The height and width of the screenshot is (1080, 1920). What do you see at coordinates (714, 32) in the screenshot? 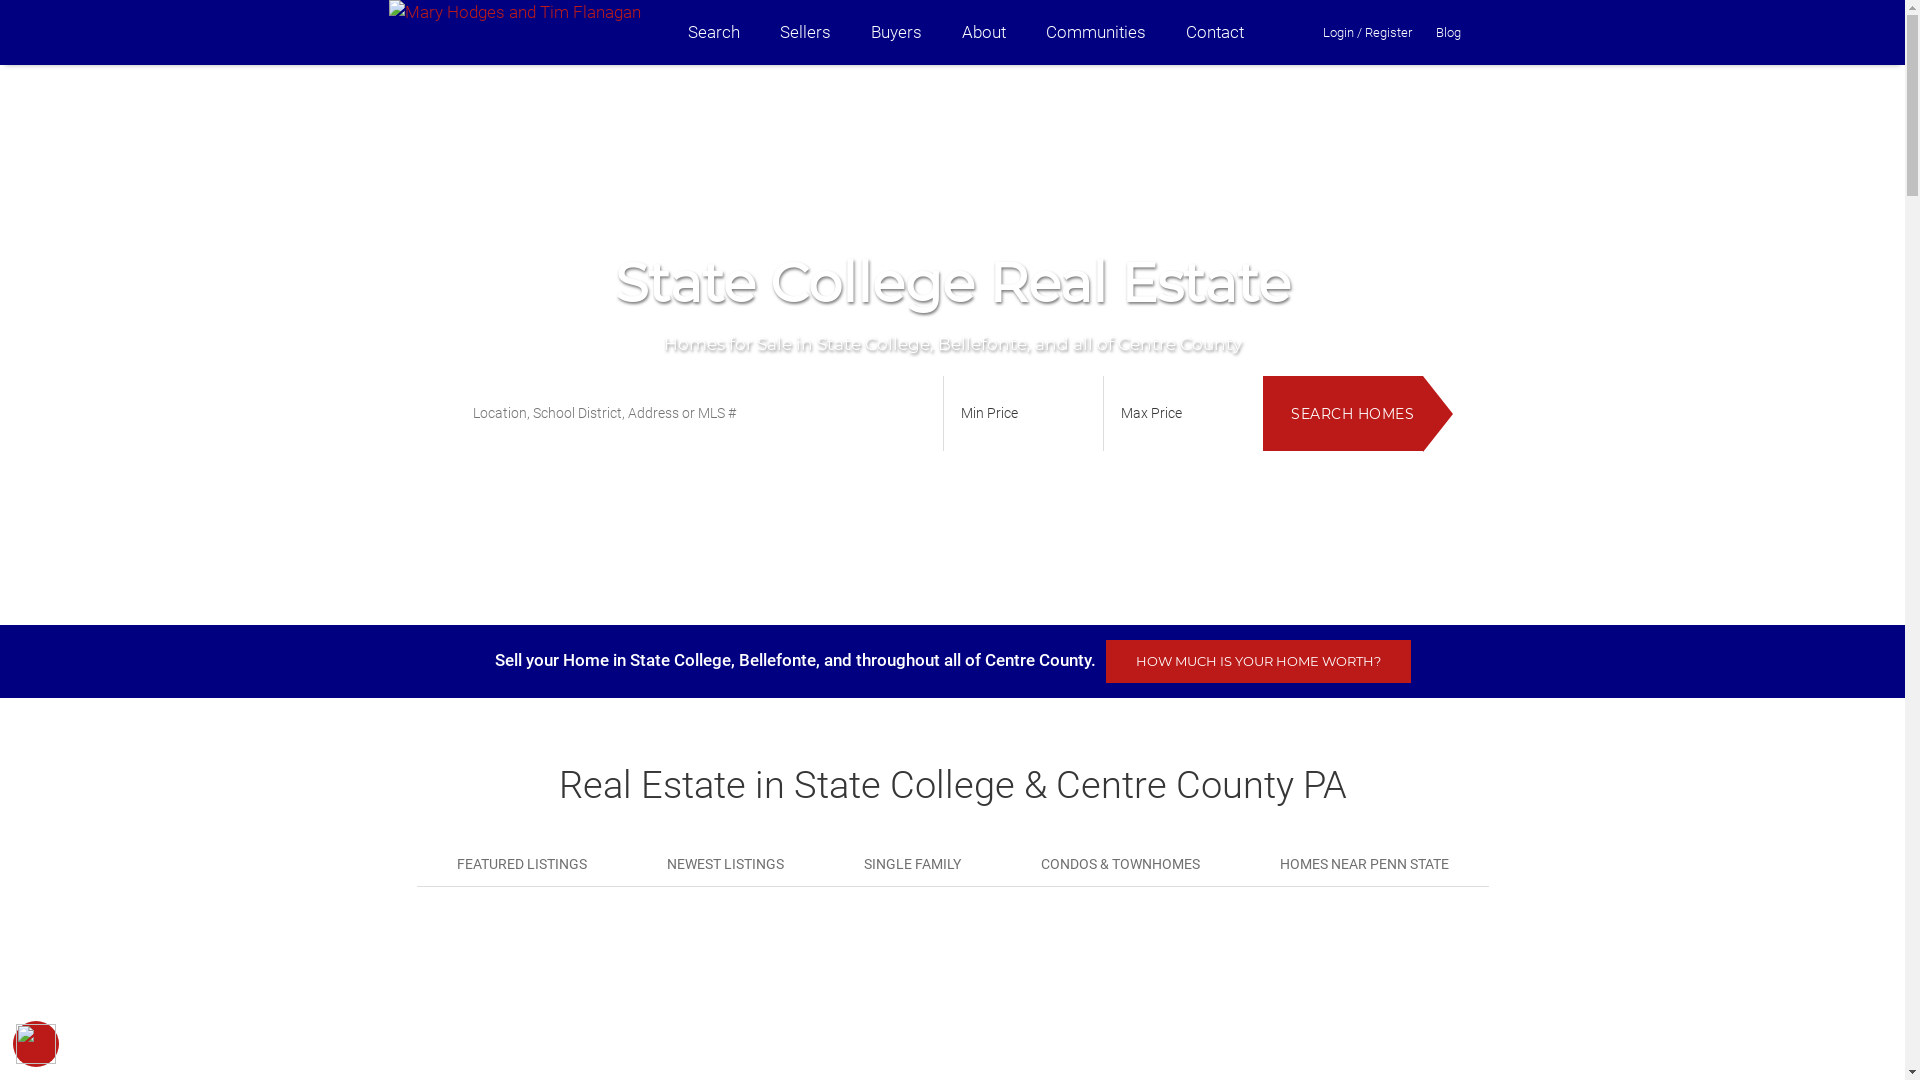
I see `Search` at bounding box center [714, 32].